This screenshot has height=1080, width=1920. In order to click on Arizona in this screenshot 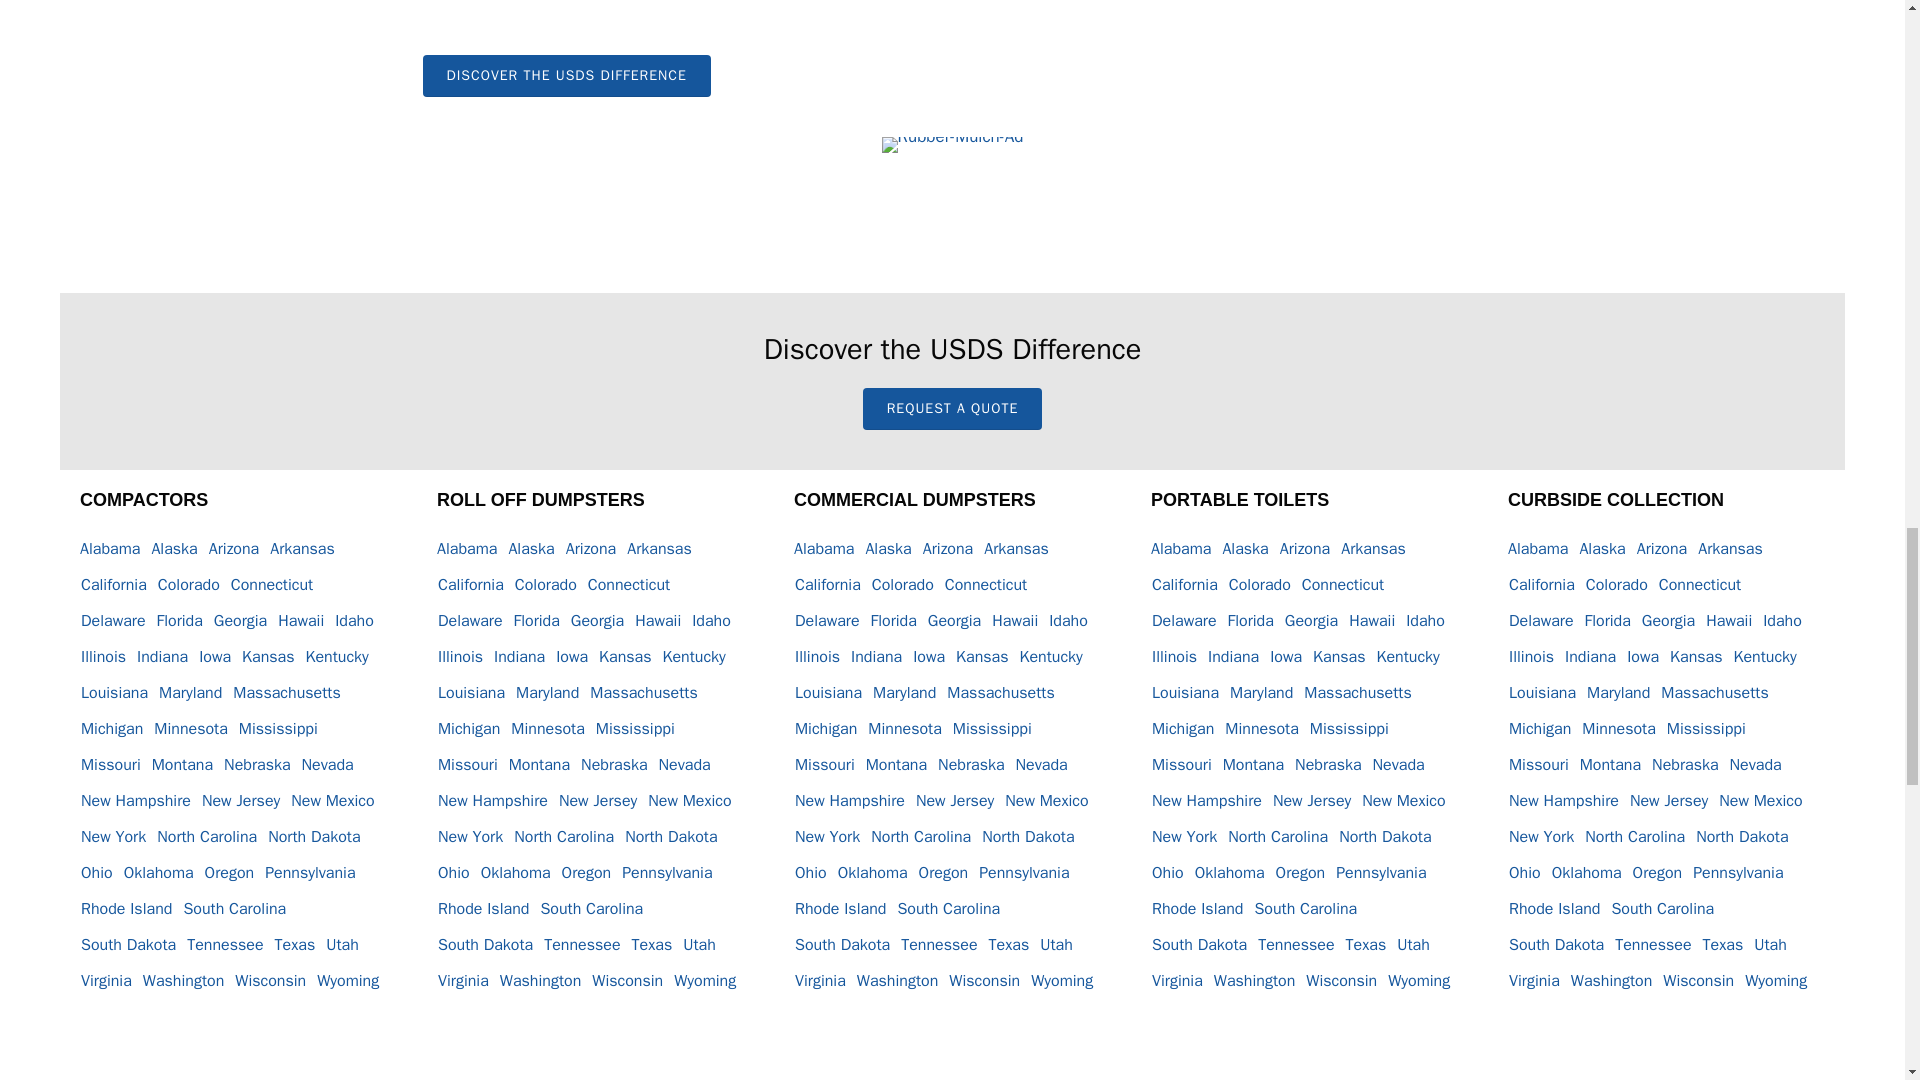, I will do `click(238, 549)`.